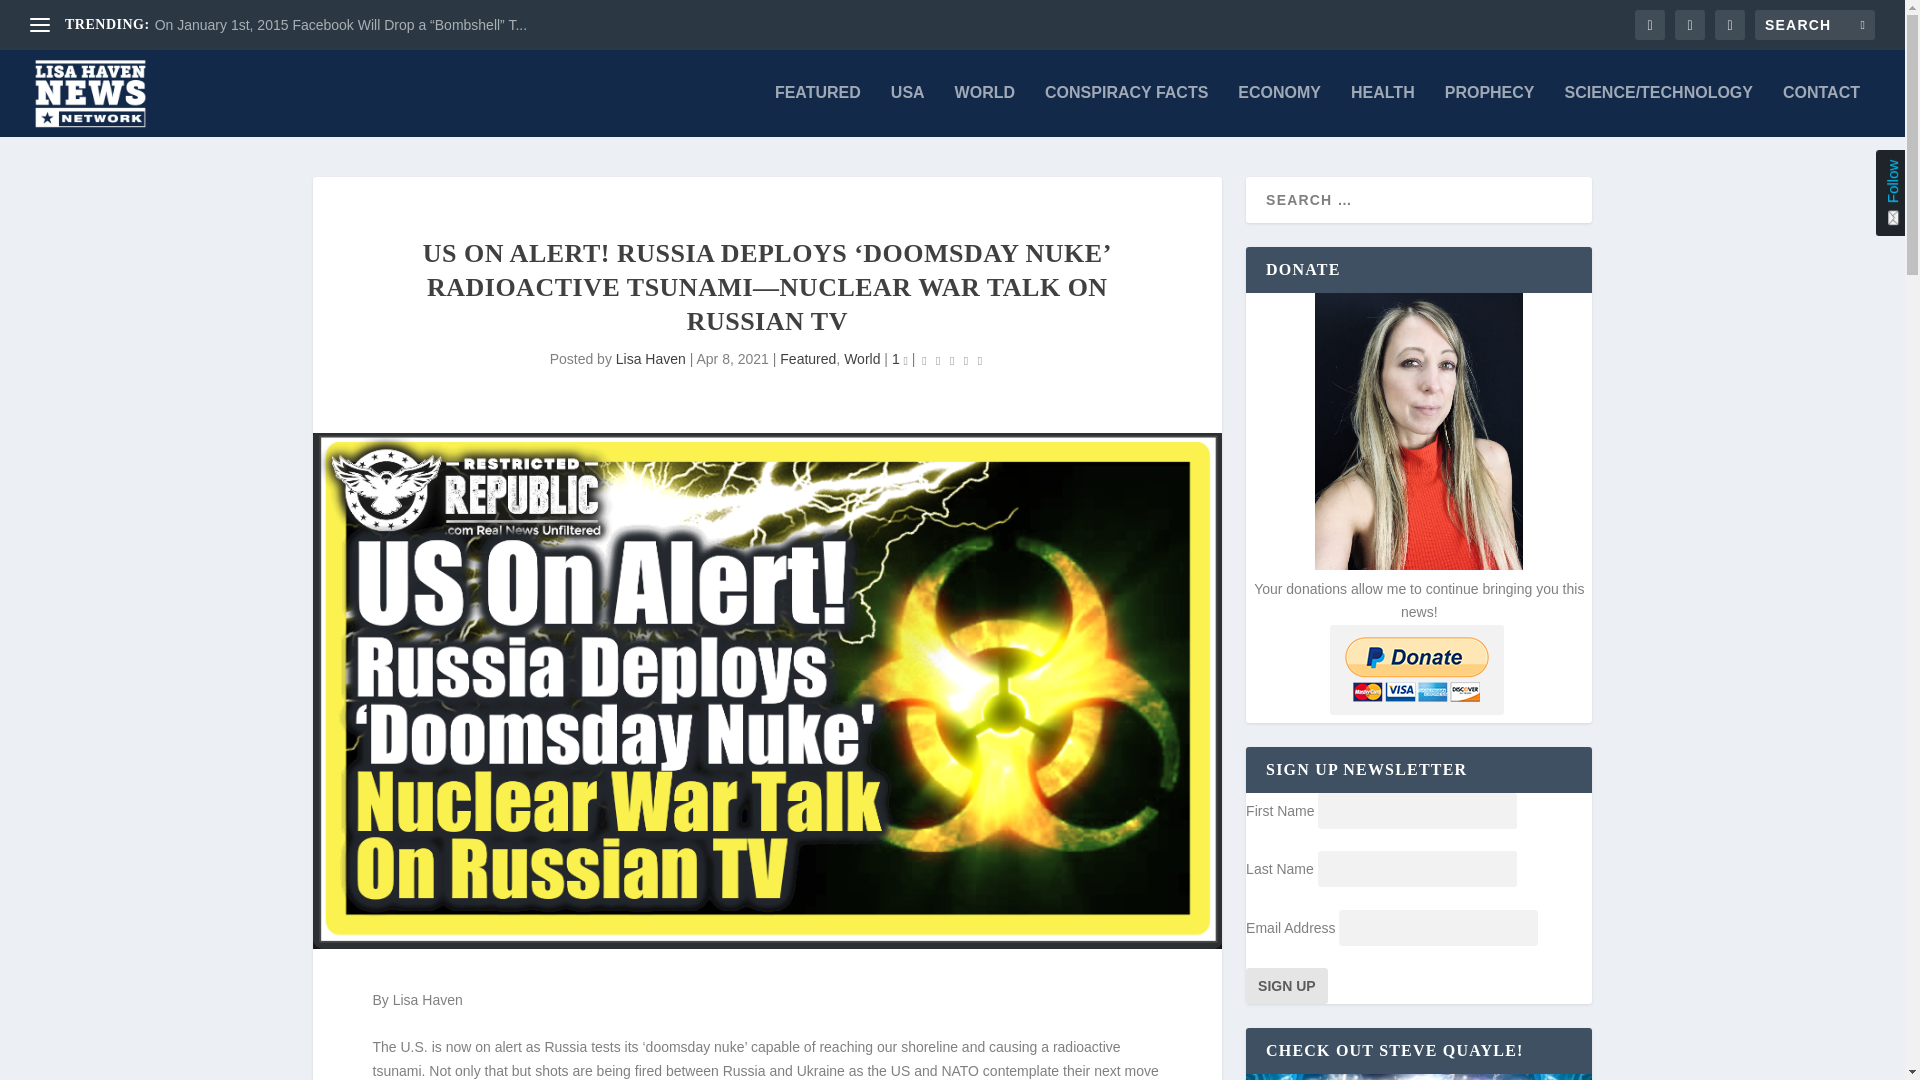  Describe the element at coordinates (906, 360) in the screenshot. I see `comment count` at that location.